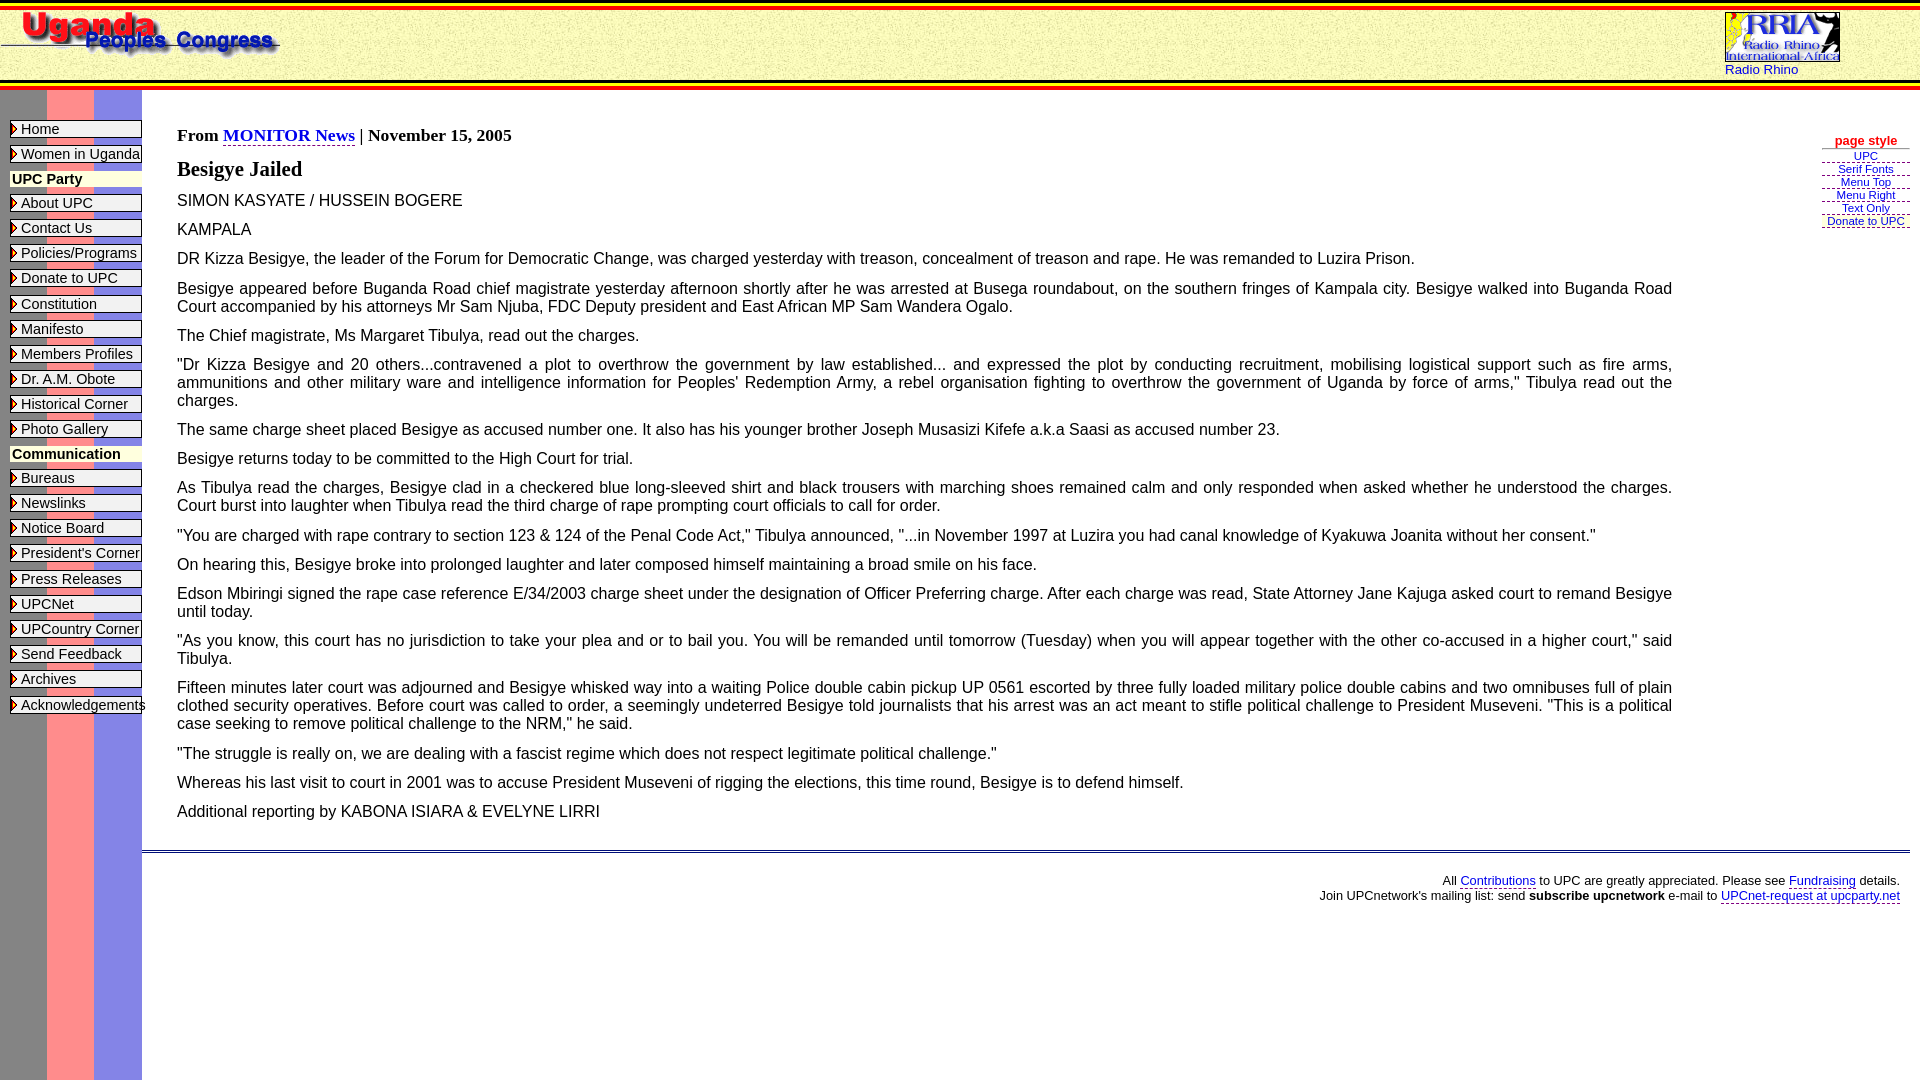 The height and width of the screenshot is (1080, 1920). I want to click on Historical Corner, so click(74, 404).